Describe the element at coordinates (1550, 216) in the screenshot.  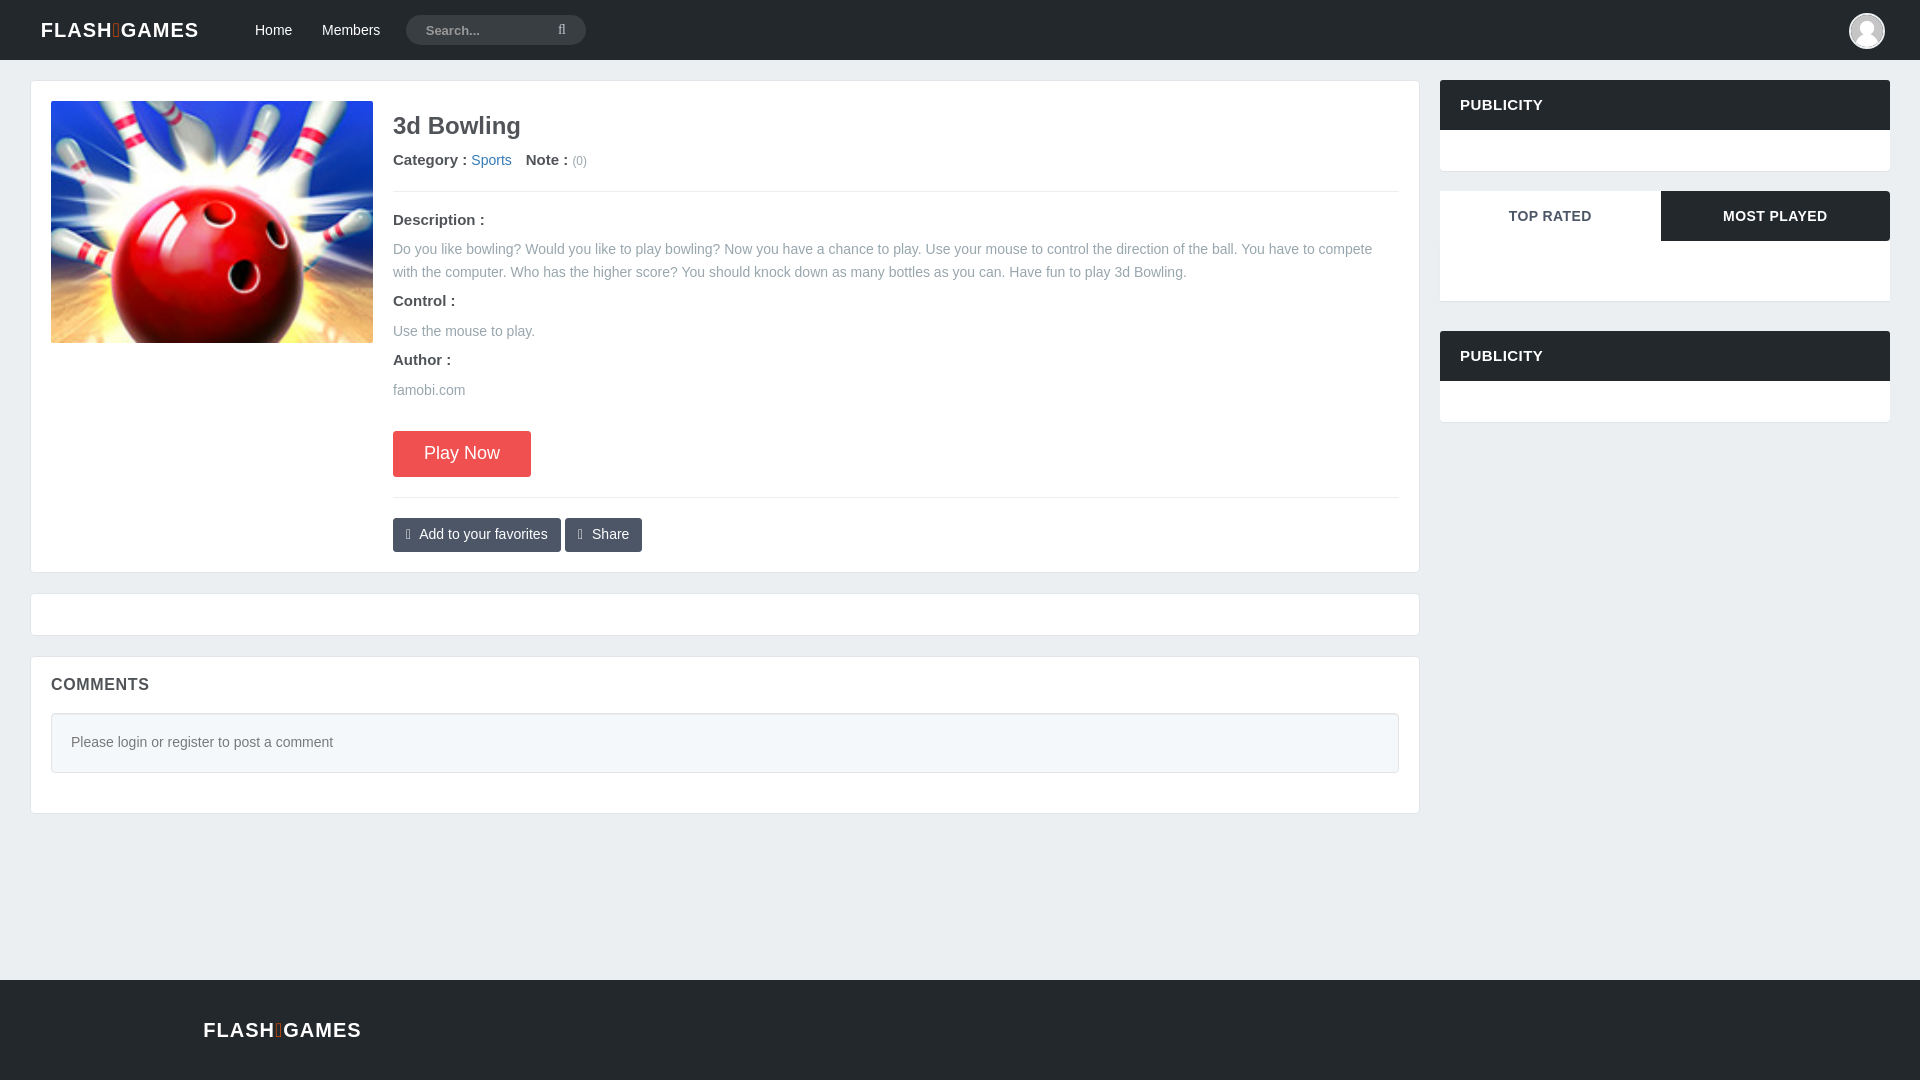
I see `TOP RATED` at that location.